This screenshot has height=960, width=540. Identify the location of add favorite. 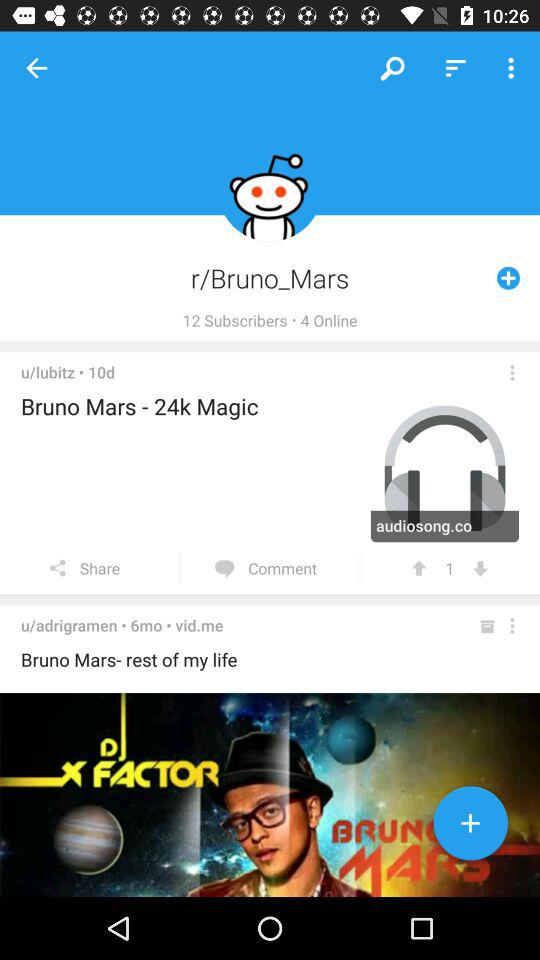
(470, 827).